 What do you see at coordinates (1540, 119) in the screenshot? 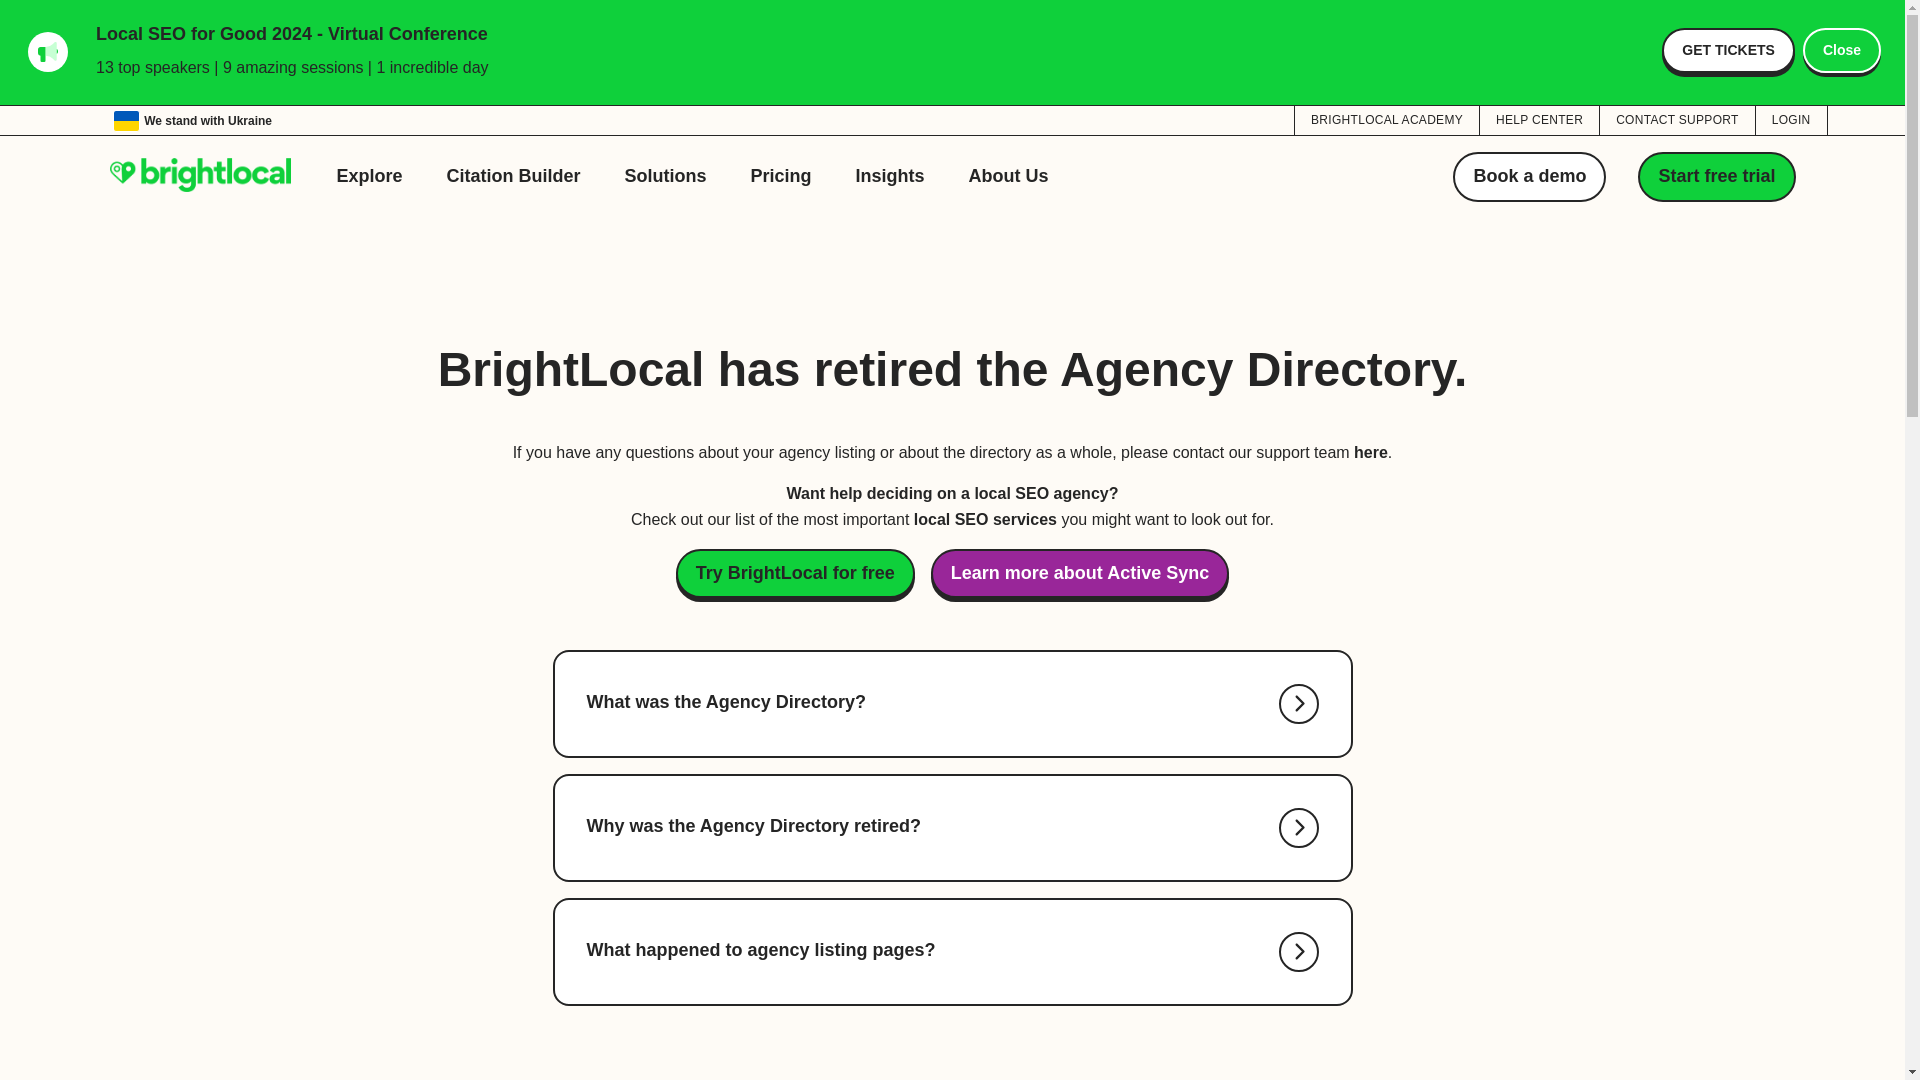
I see `HELP CENTER` at bounding box center [1540, 119].